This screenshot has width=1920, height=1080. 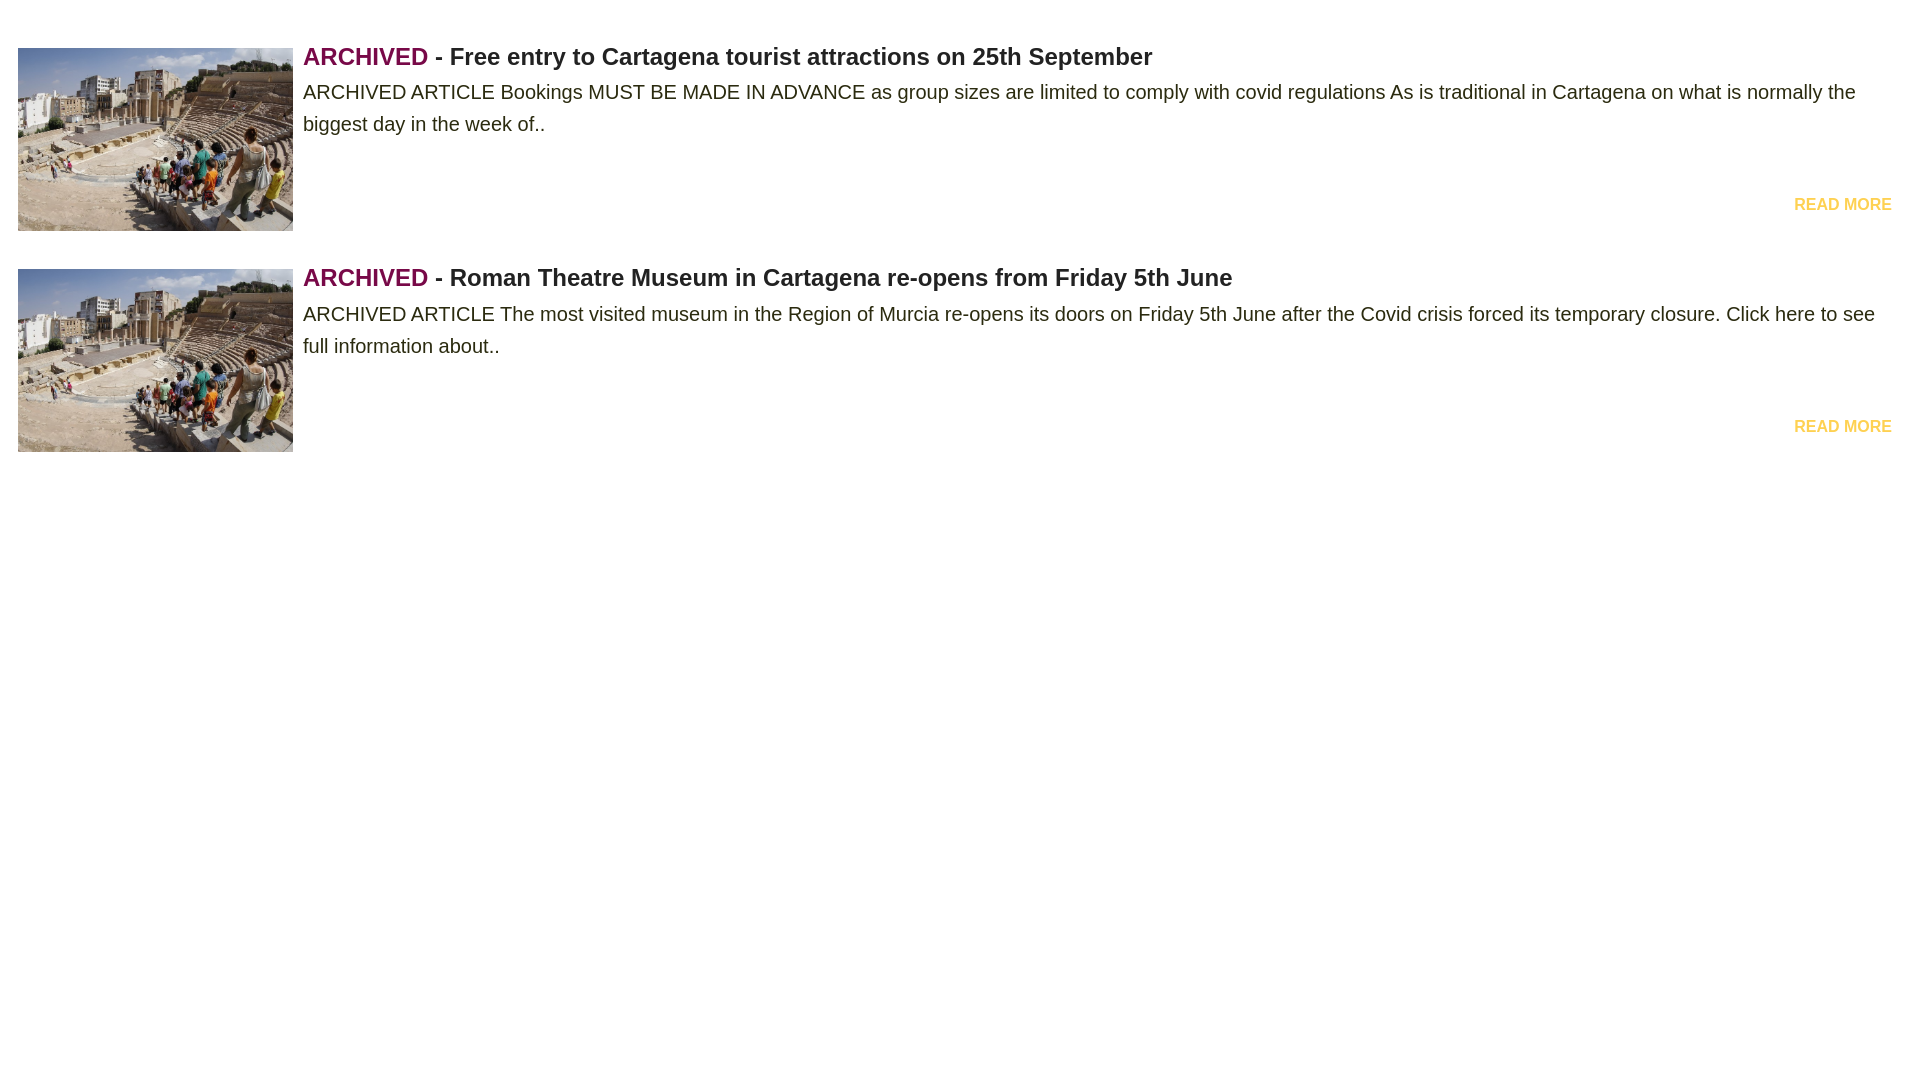 What do you see at coordinates (1842, 426) in the screenshot?
I see `READ MORE` at bounding box center [1842, 426].